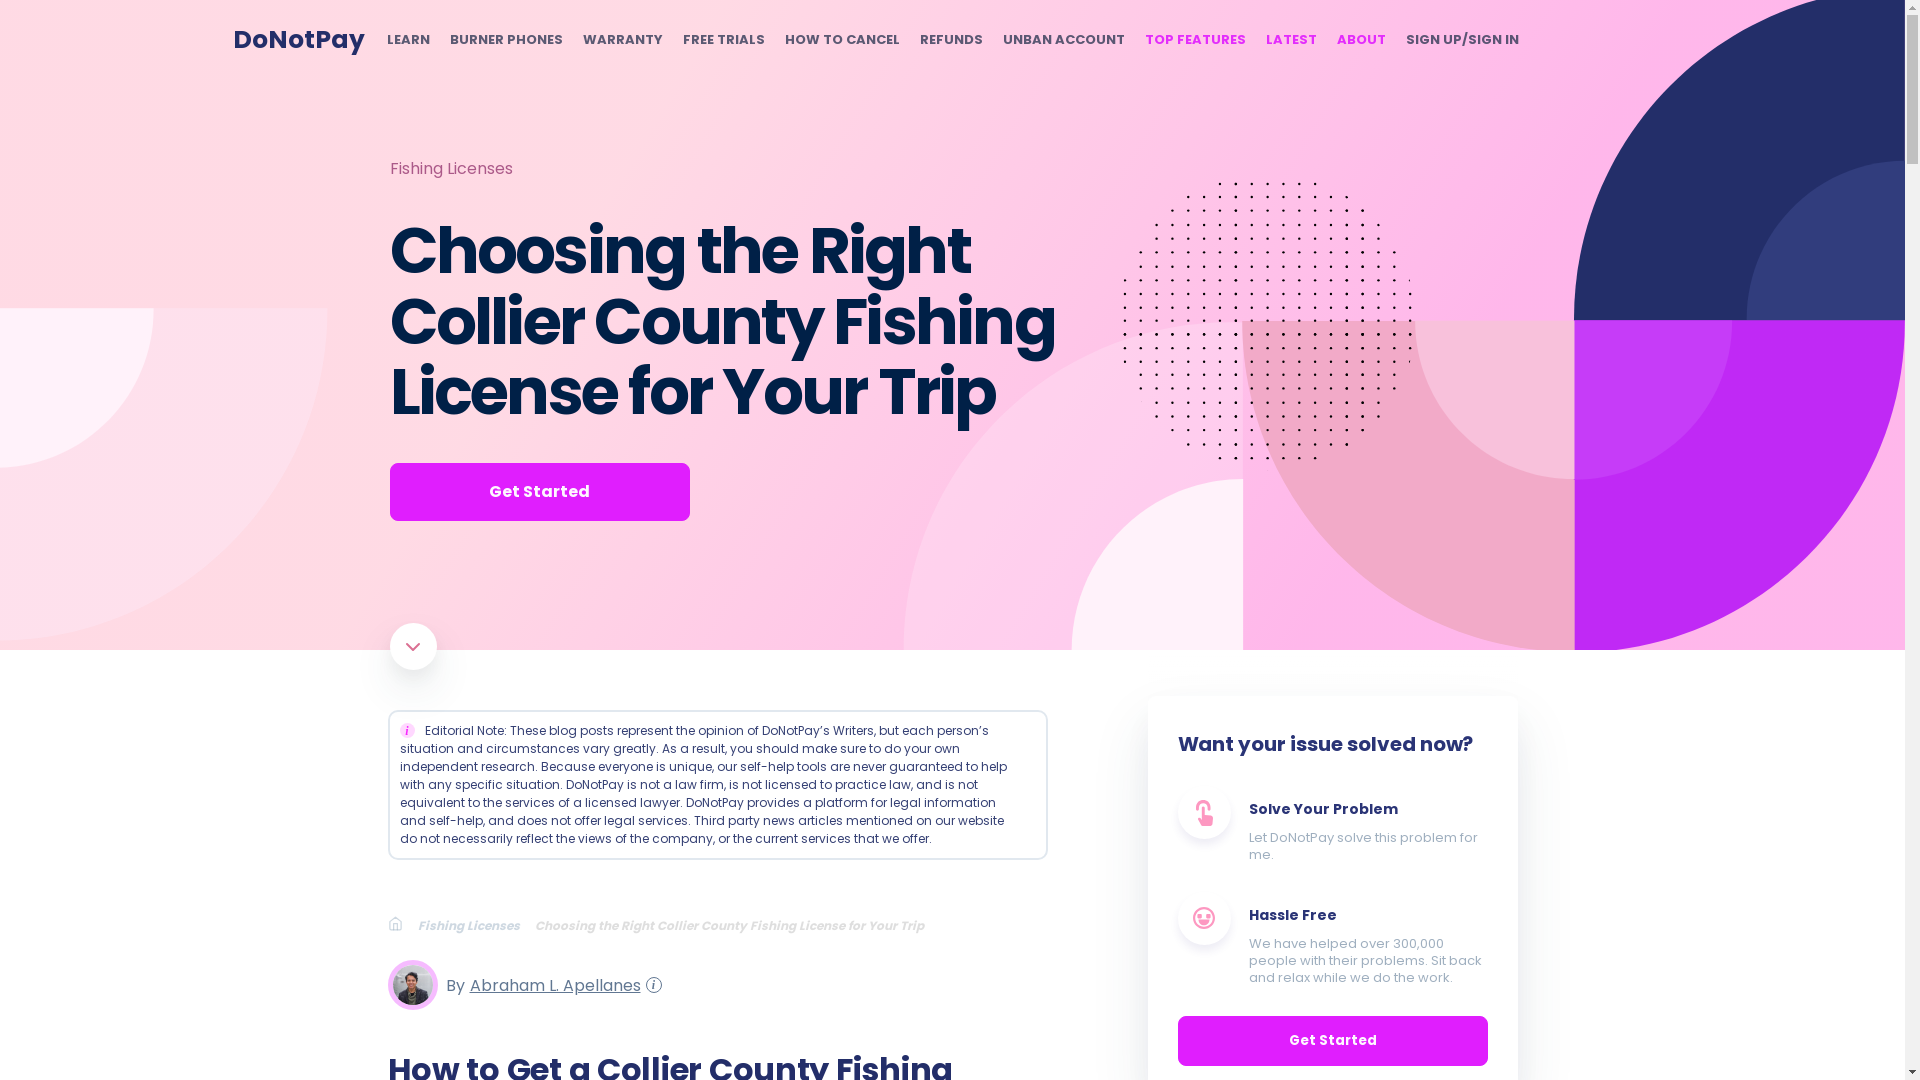 This screenshot has width=1920, height=1080. Describe the element at coordinates (450, 168) in the screenshot. I see `Fishing Licenses` at that location.